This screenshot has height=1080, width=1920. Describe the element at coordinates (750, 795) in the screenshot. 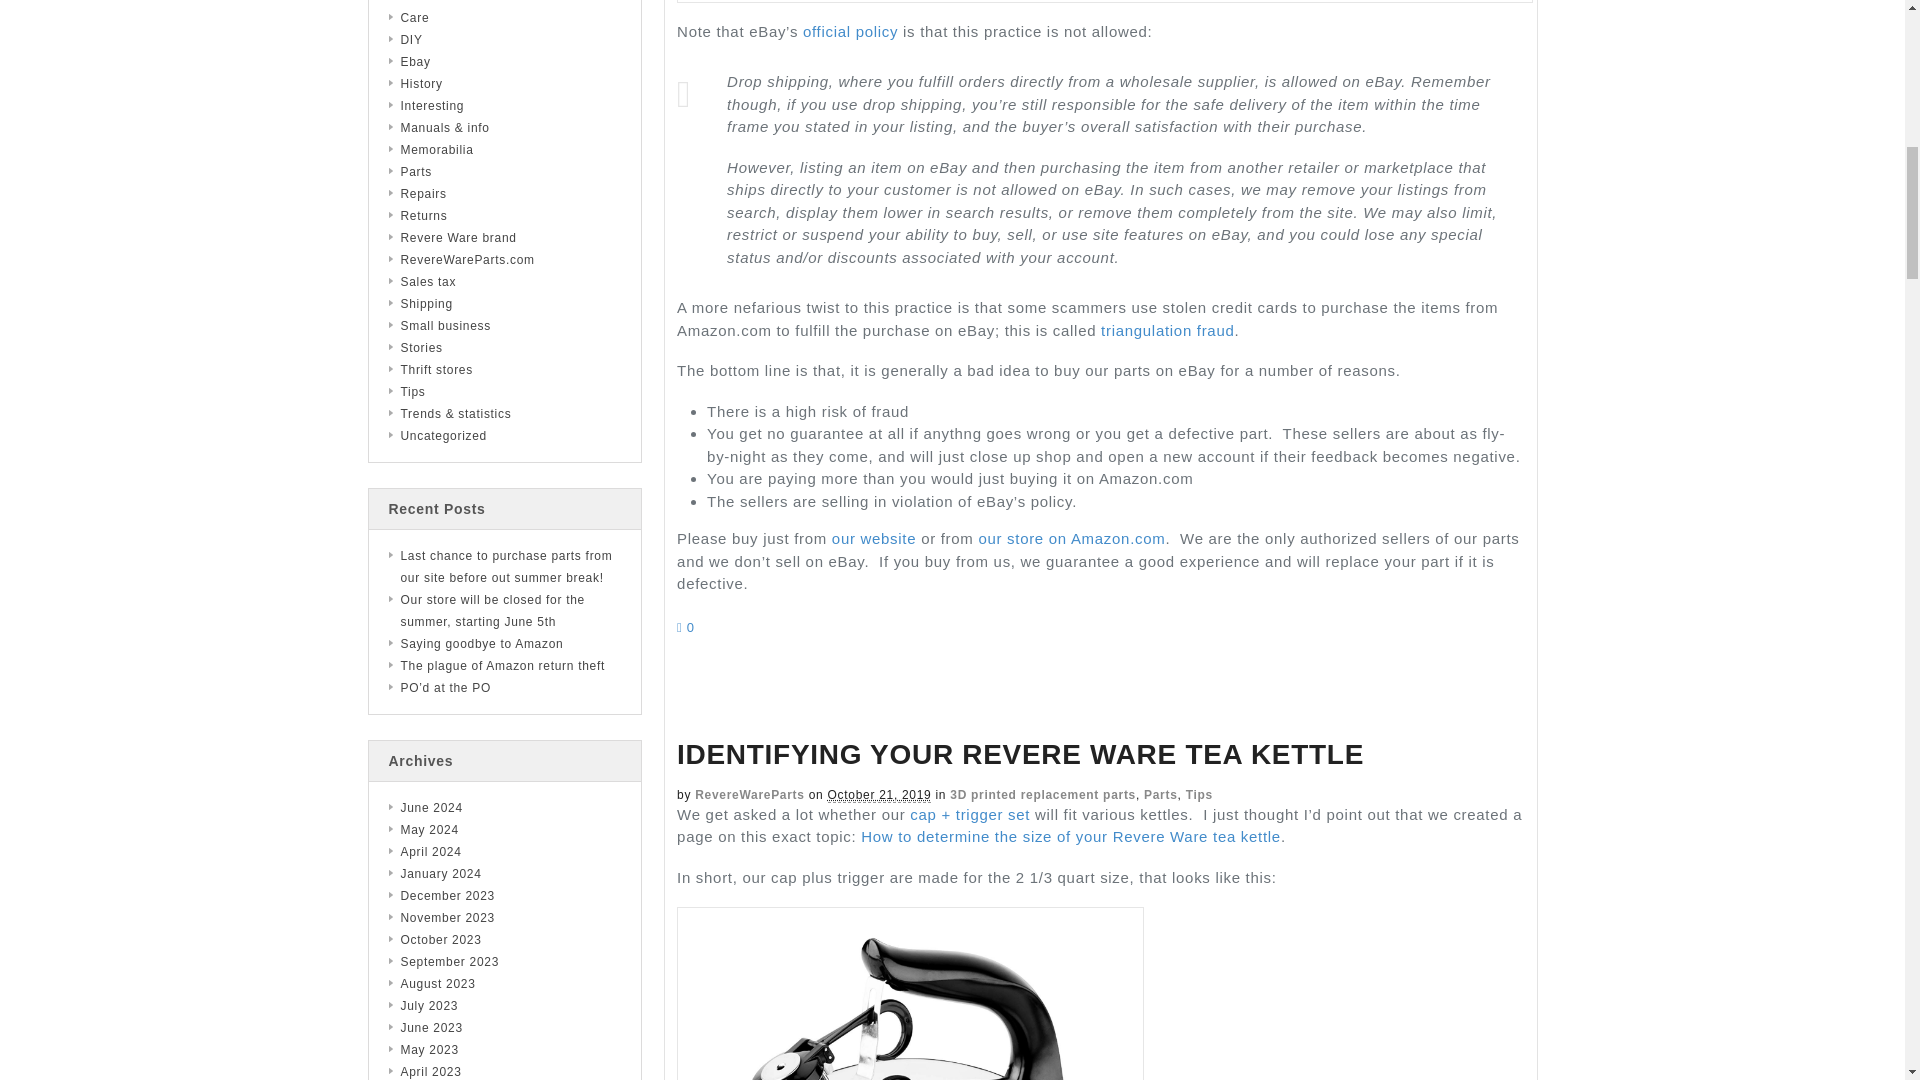

I see `Posts by RevereWareParts` at that location.